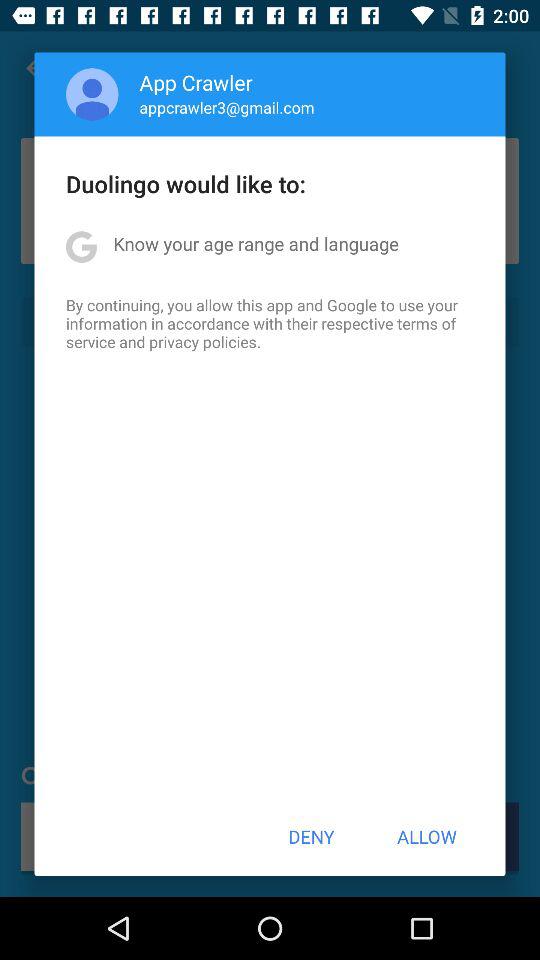 This screenshot has height=960, width=540. Describe the element at coordinates (196, 82) in the screenshot. I see `choose app crawler item` at that location.